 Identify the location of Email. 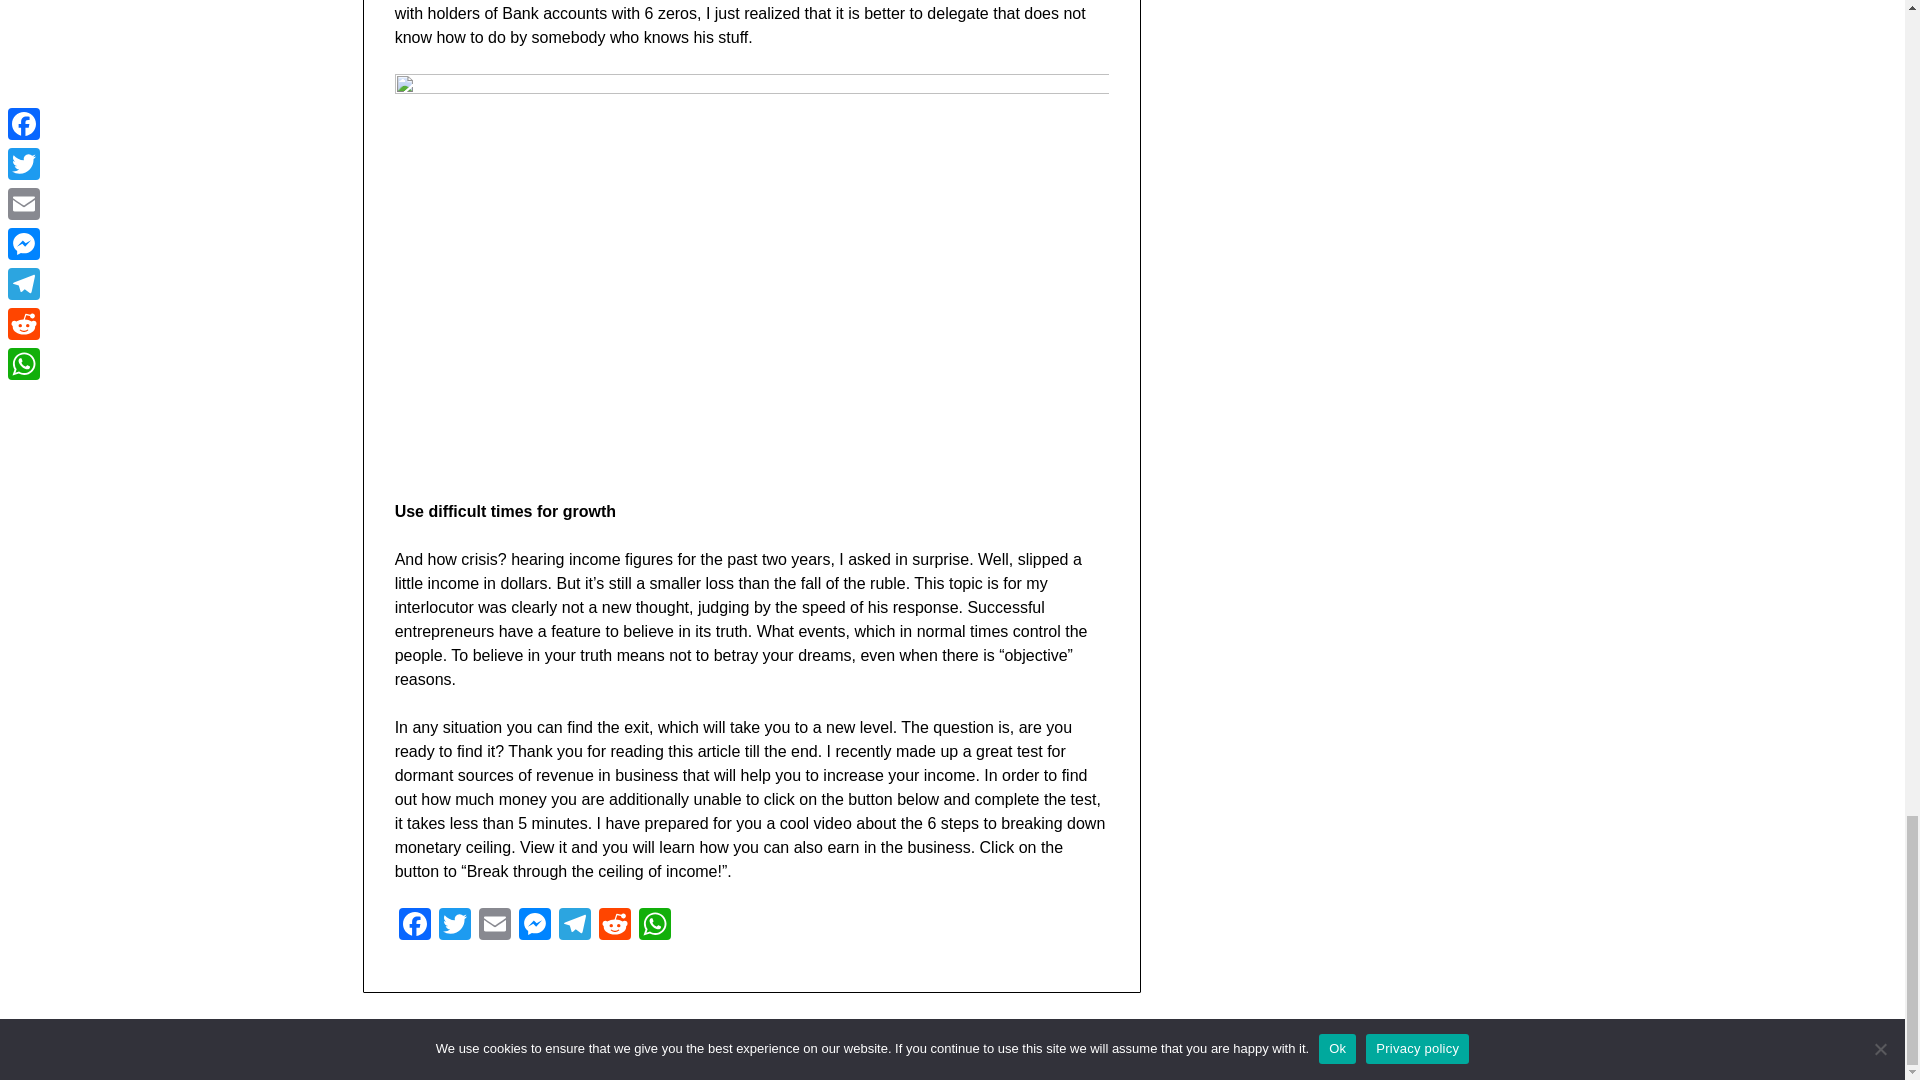
(494, 926).